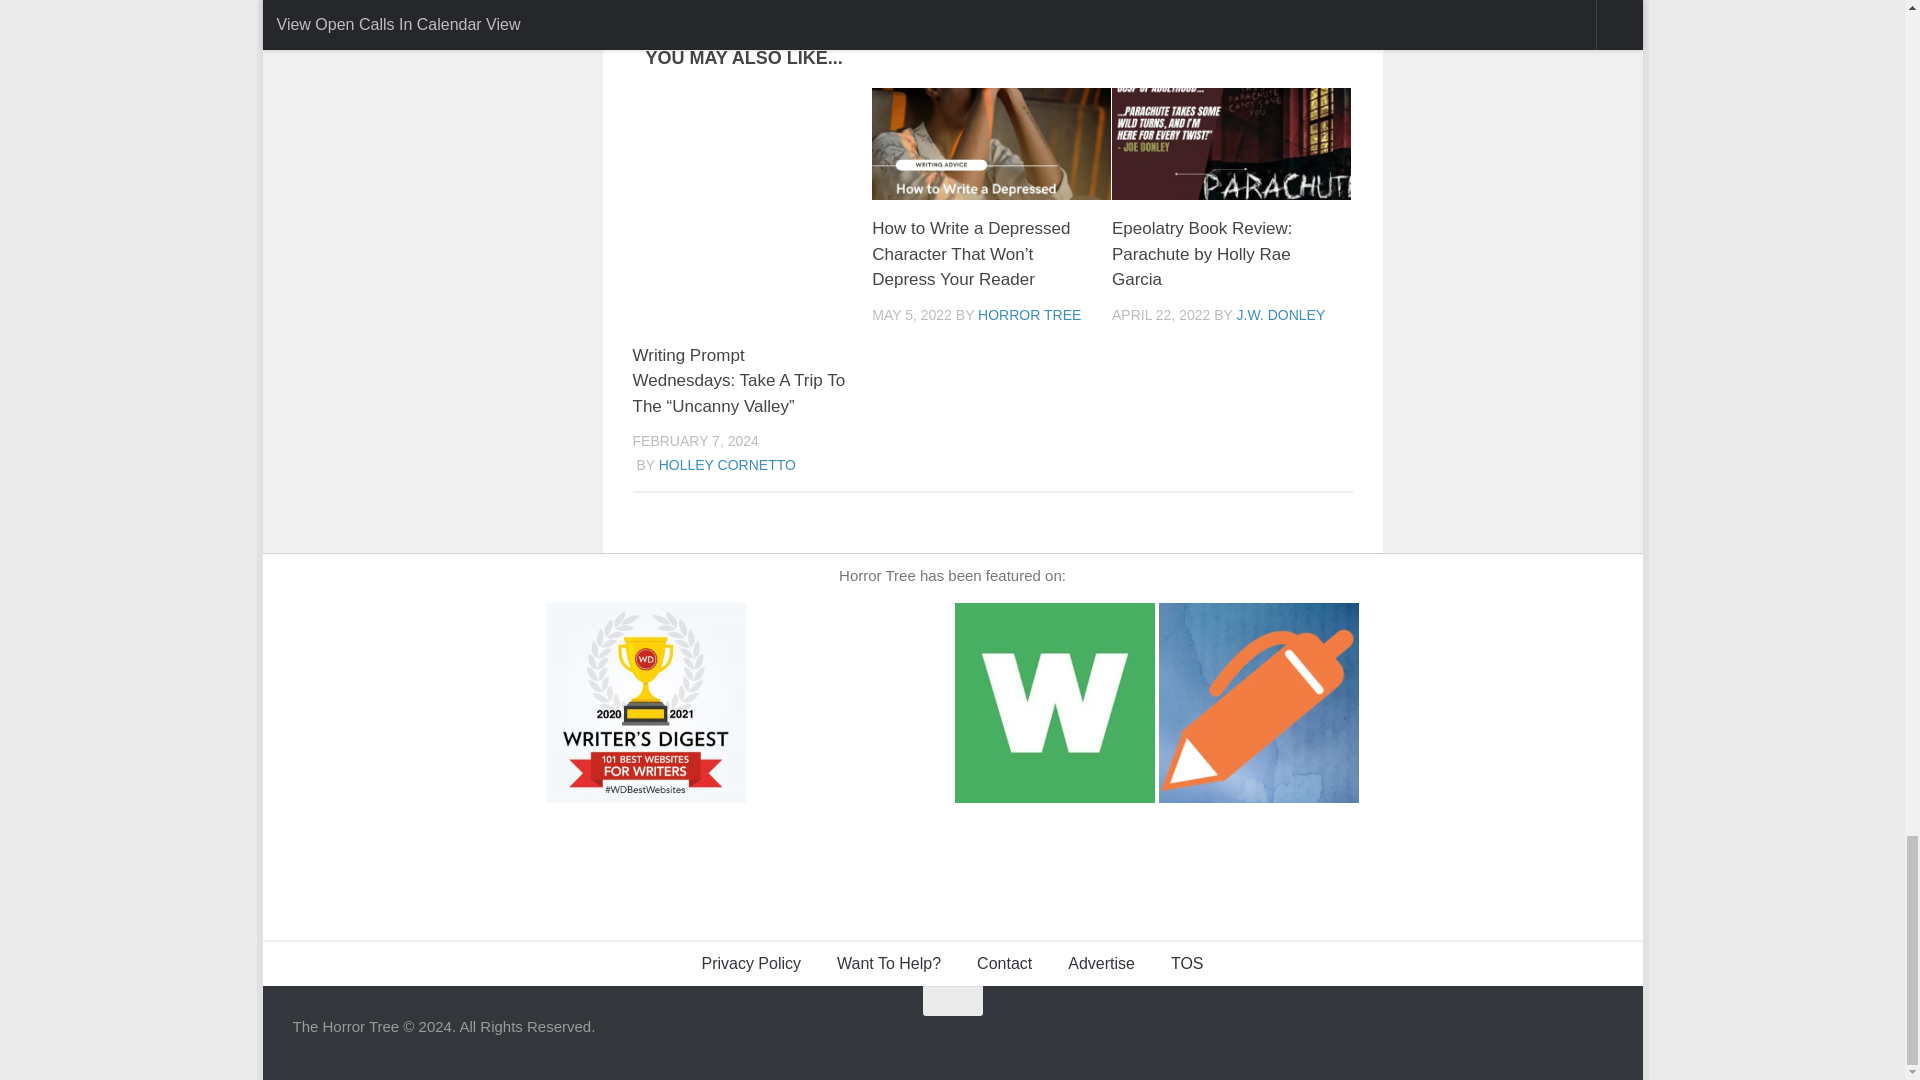 The width and height of the screenshot is (1920, 1080). Describe the element at coordinates (727, 464) in the screenshot. I see `Posts by Holley Cornetto` at that location.